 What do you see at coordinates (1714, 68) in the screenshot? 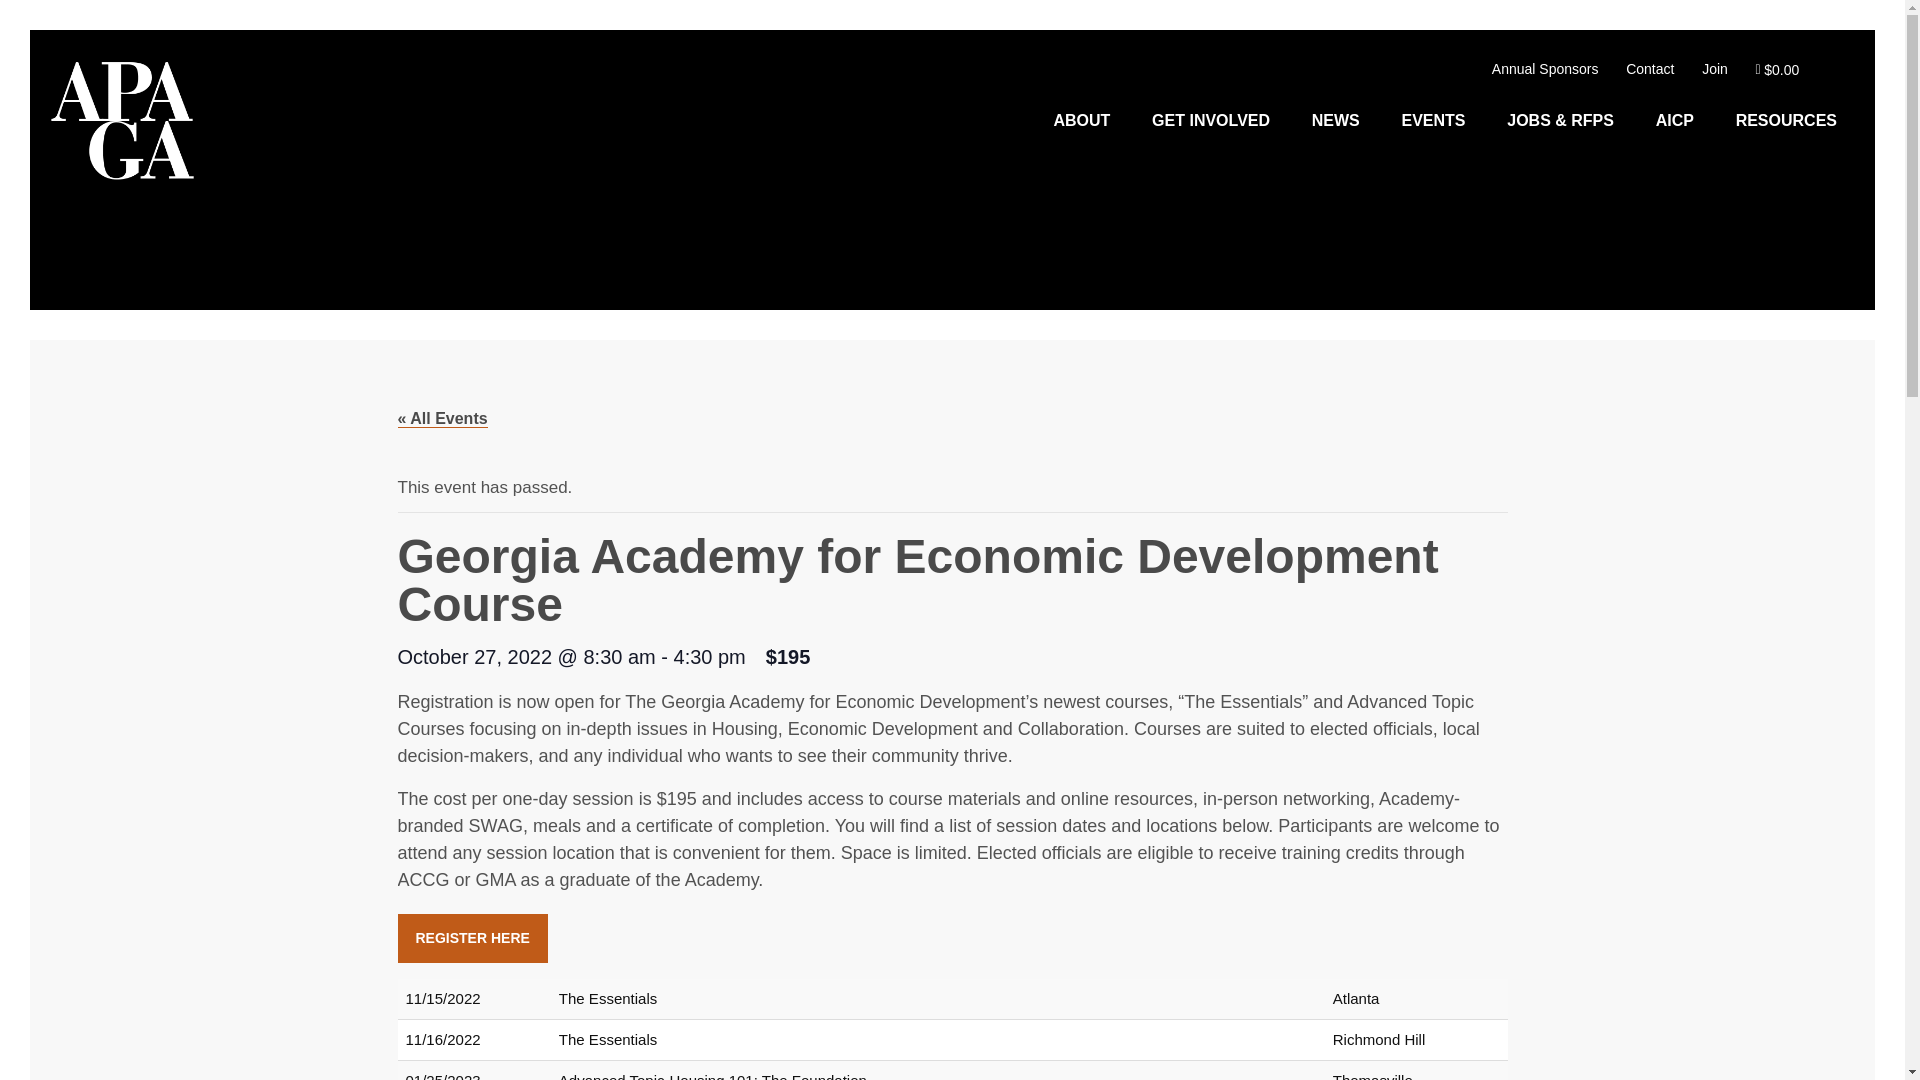
I see `Join` at bounding box center [1714, 68].